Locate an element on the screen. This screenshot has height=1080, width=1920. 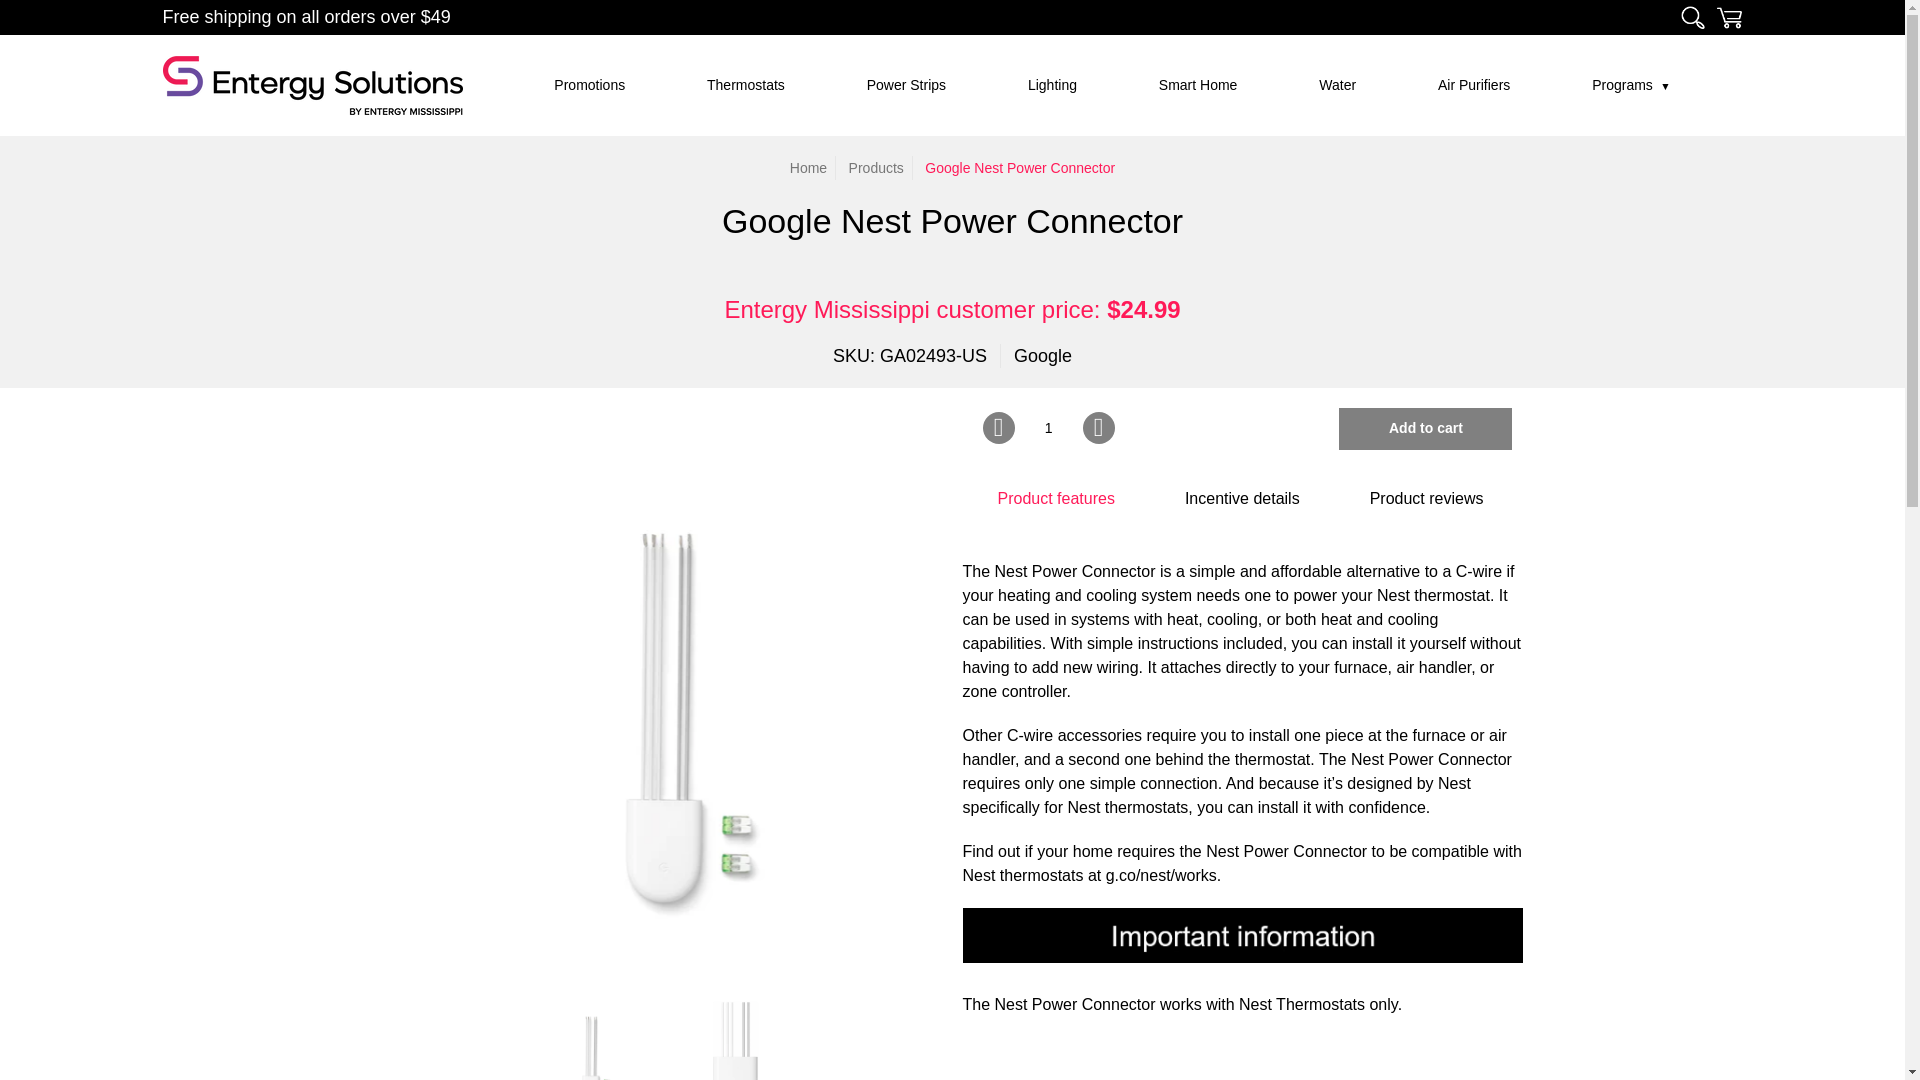
Incentive details is located at coordinates (1242, 498).